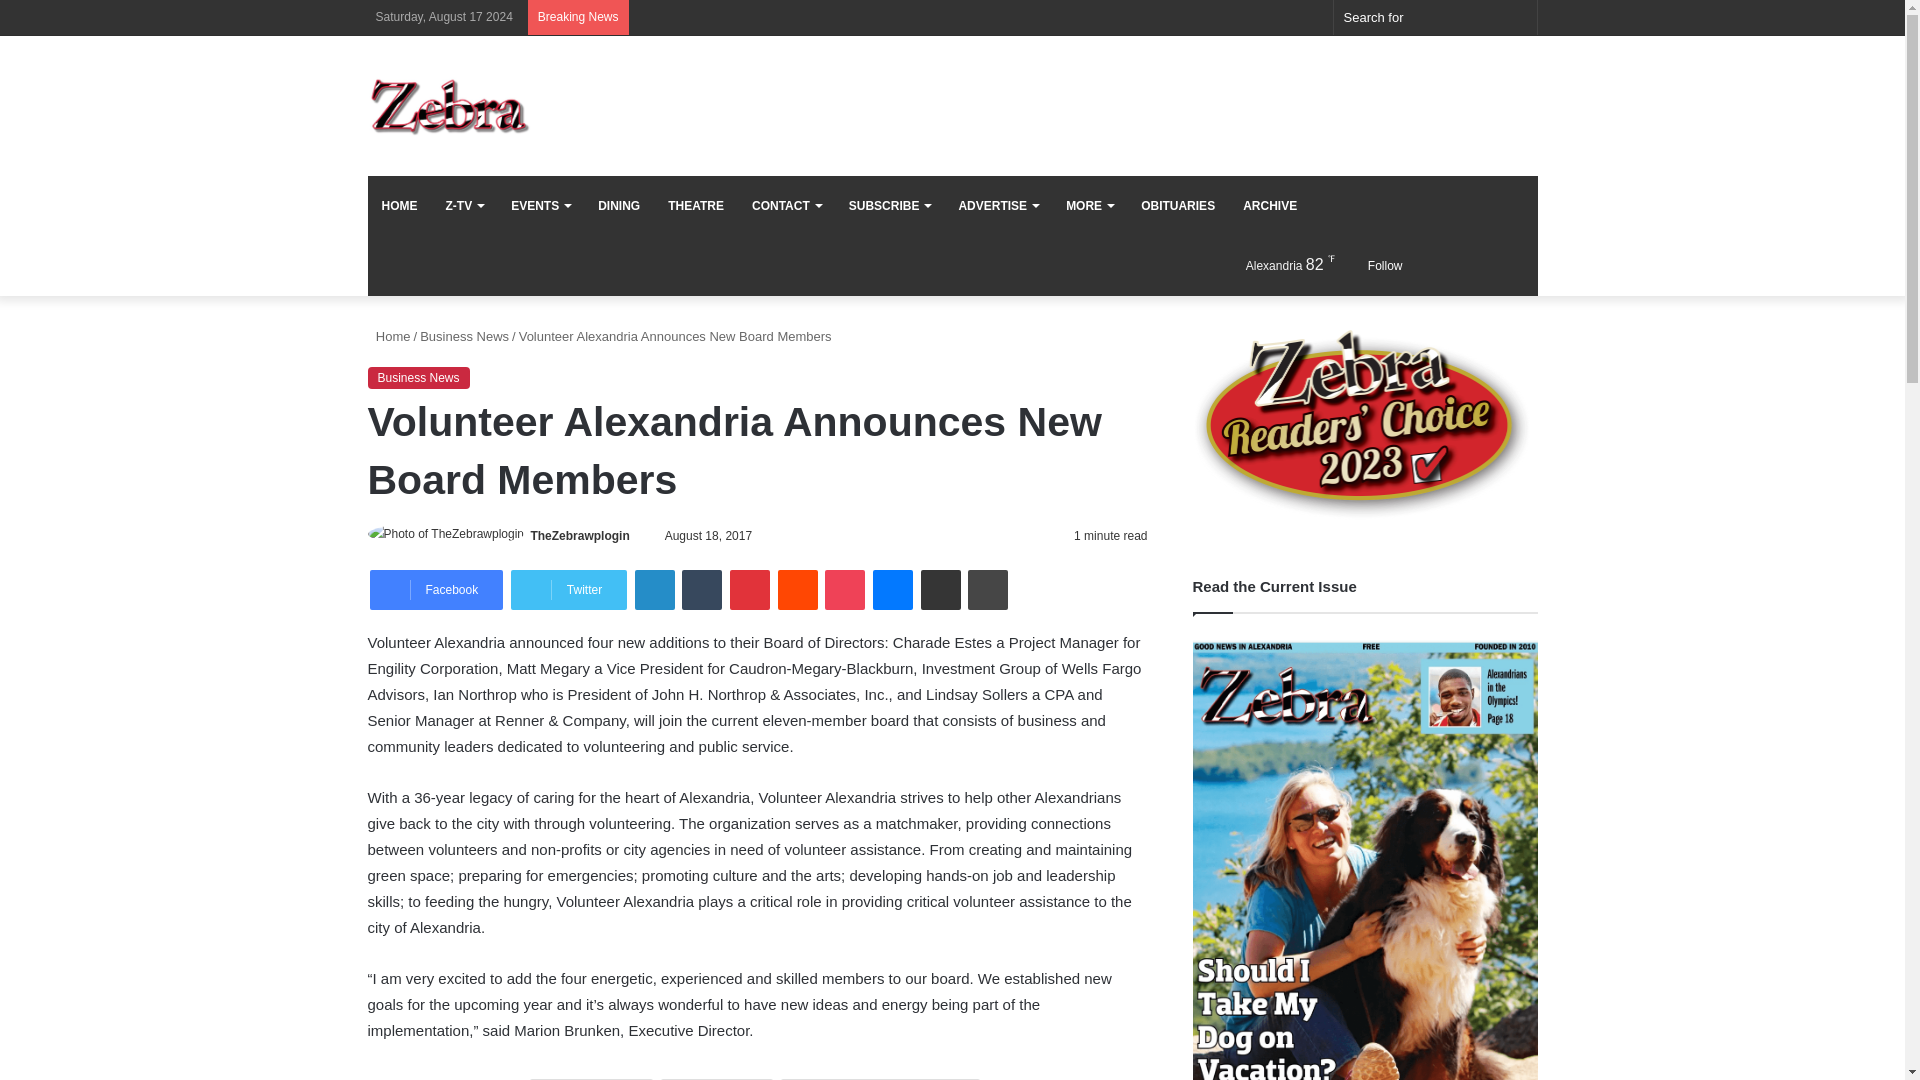 This screenshot has width=1920, height=1080. Describe the element at coordinates (618, 206) in the screenshot. I see `DINING` at that location.